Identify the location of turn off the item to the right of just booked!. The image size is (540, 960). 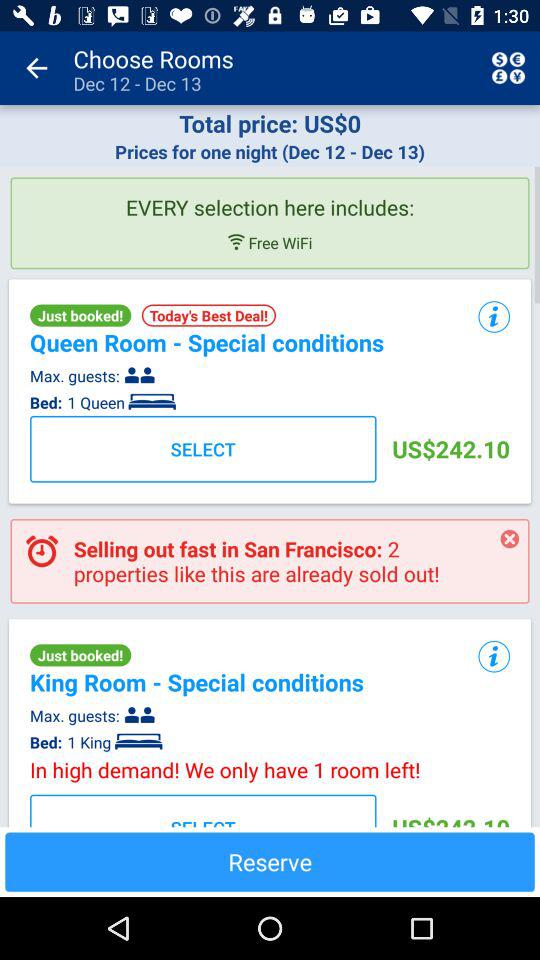
(208, 315).